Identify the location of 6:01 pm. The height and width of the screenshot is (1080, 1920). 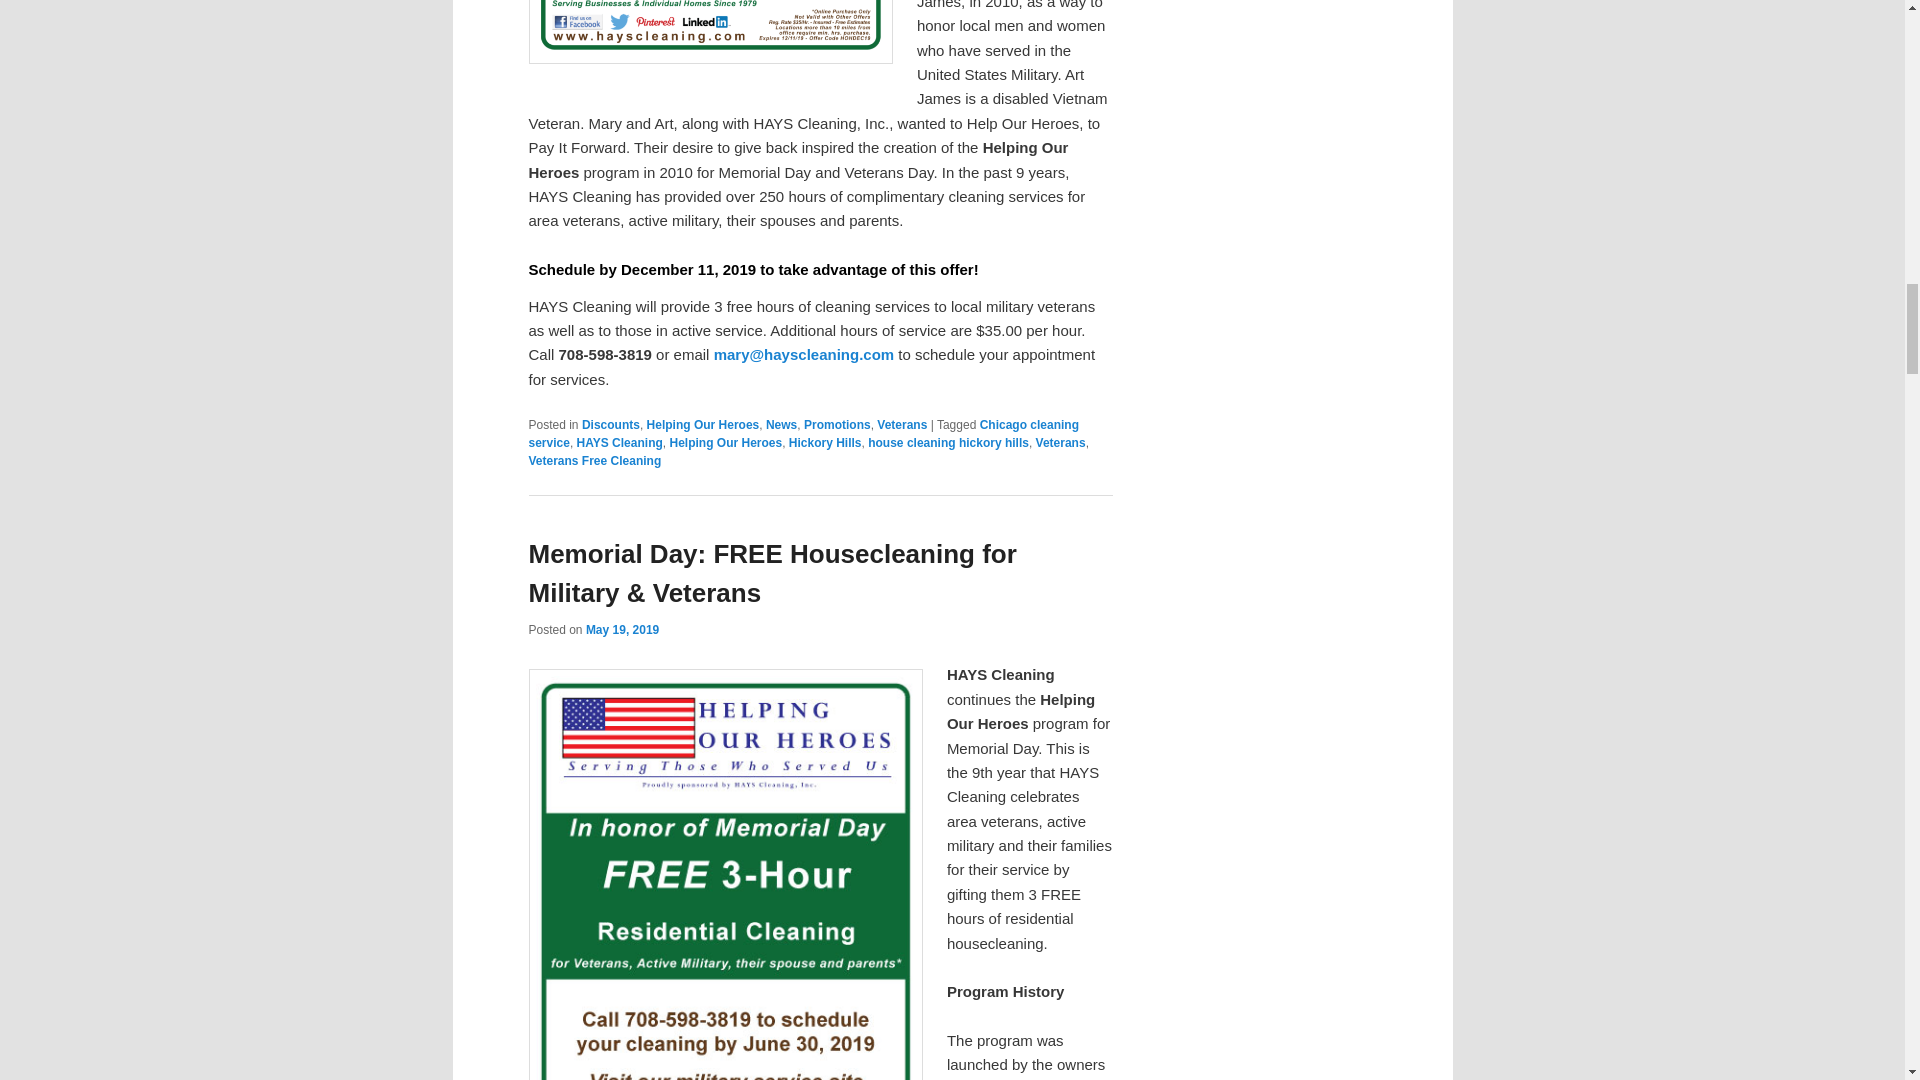
(622, 630).